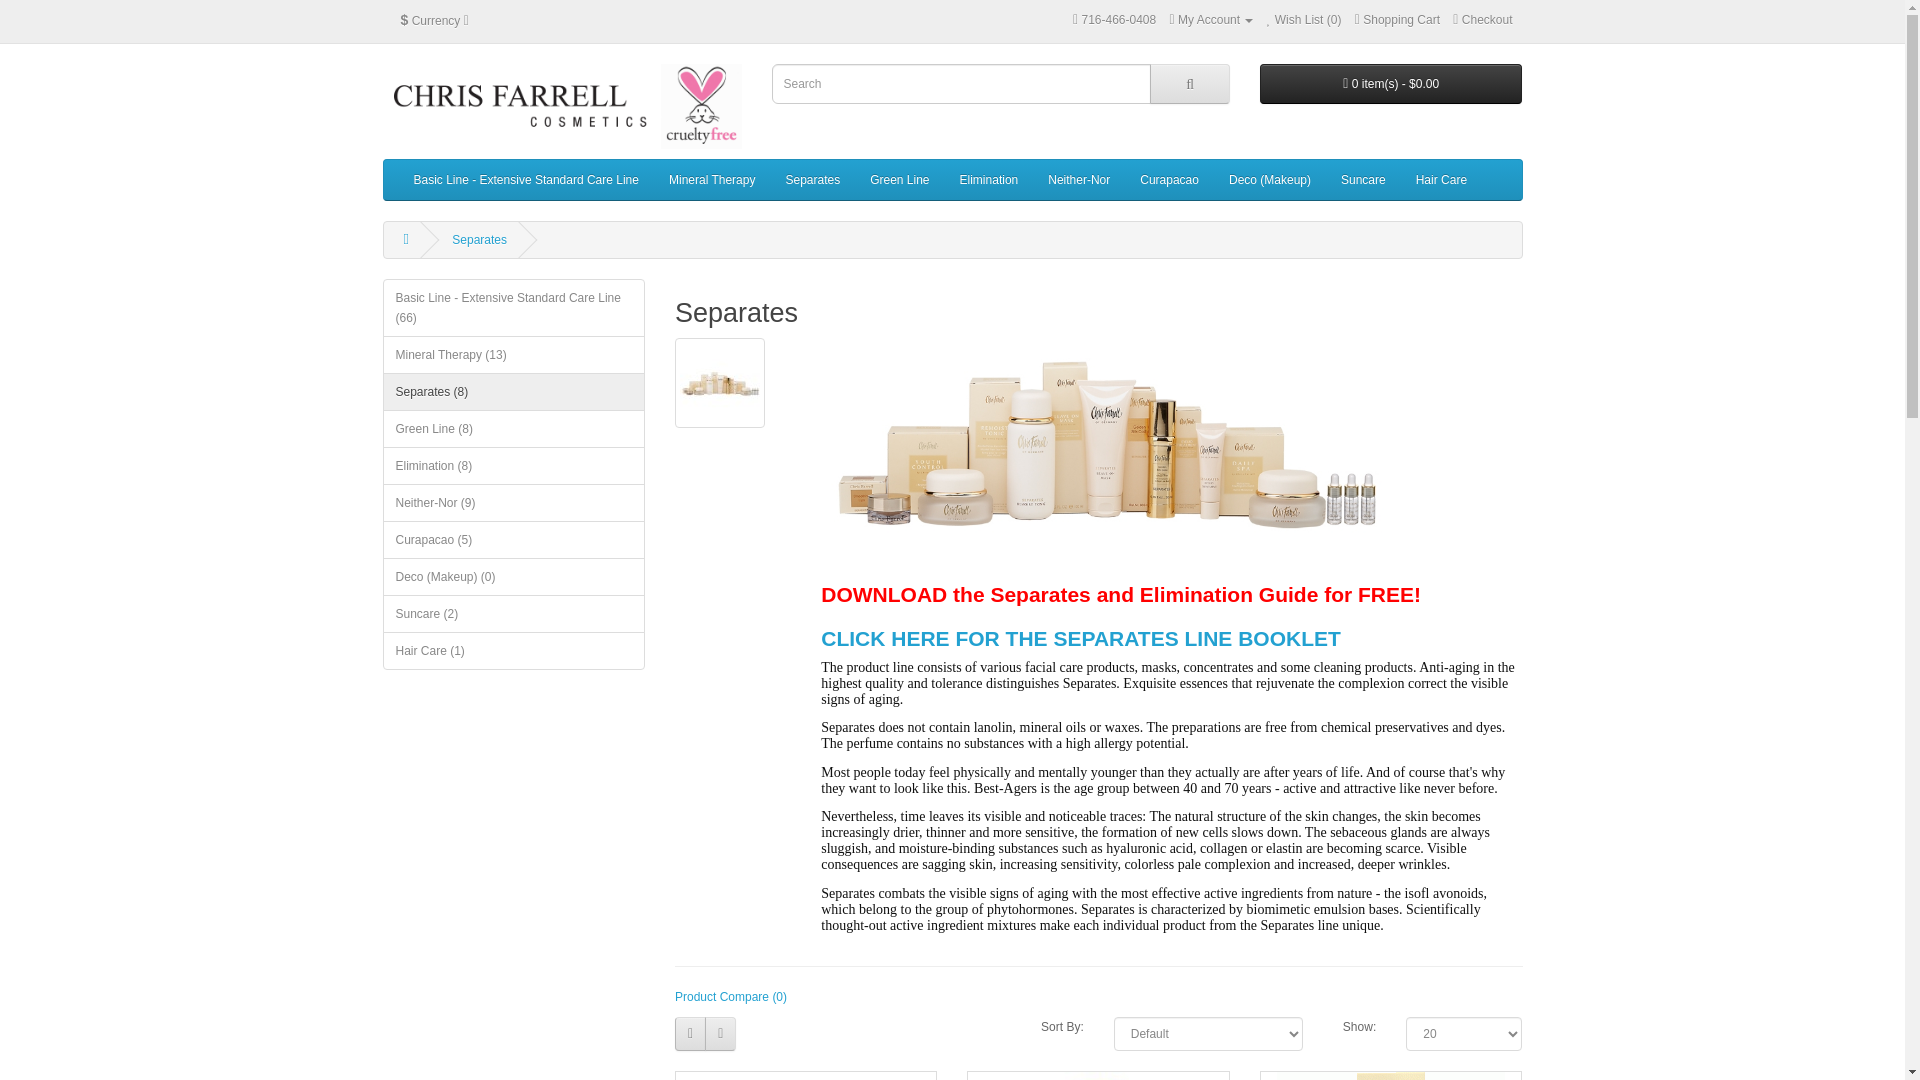  What do you see at coordinates (1398, 20) in the screenshot?
I see `Shopping Cart` at bounding box center [1398, 20].